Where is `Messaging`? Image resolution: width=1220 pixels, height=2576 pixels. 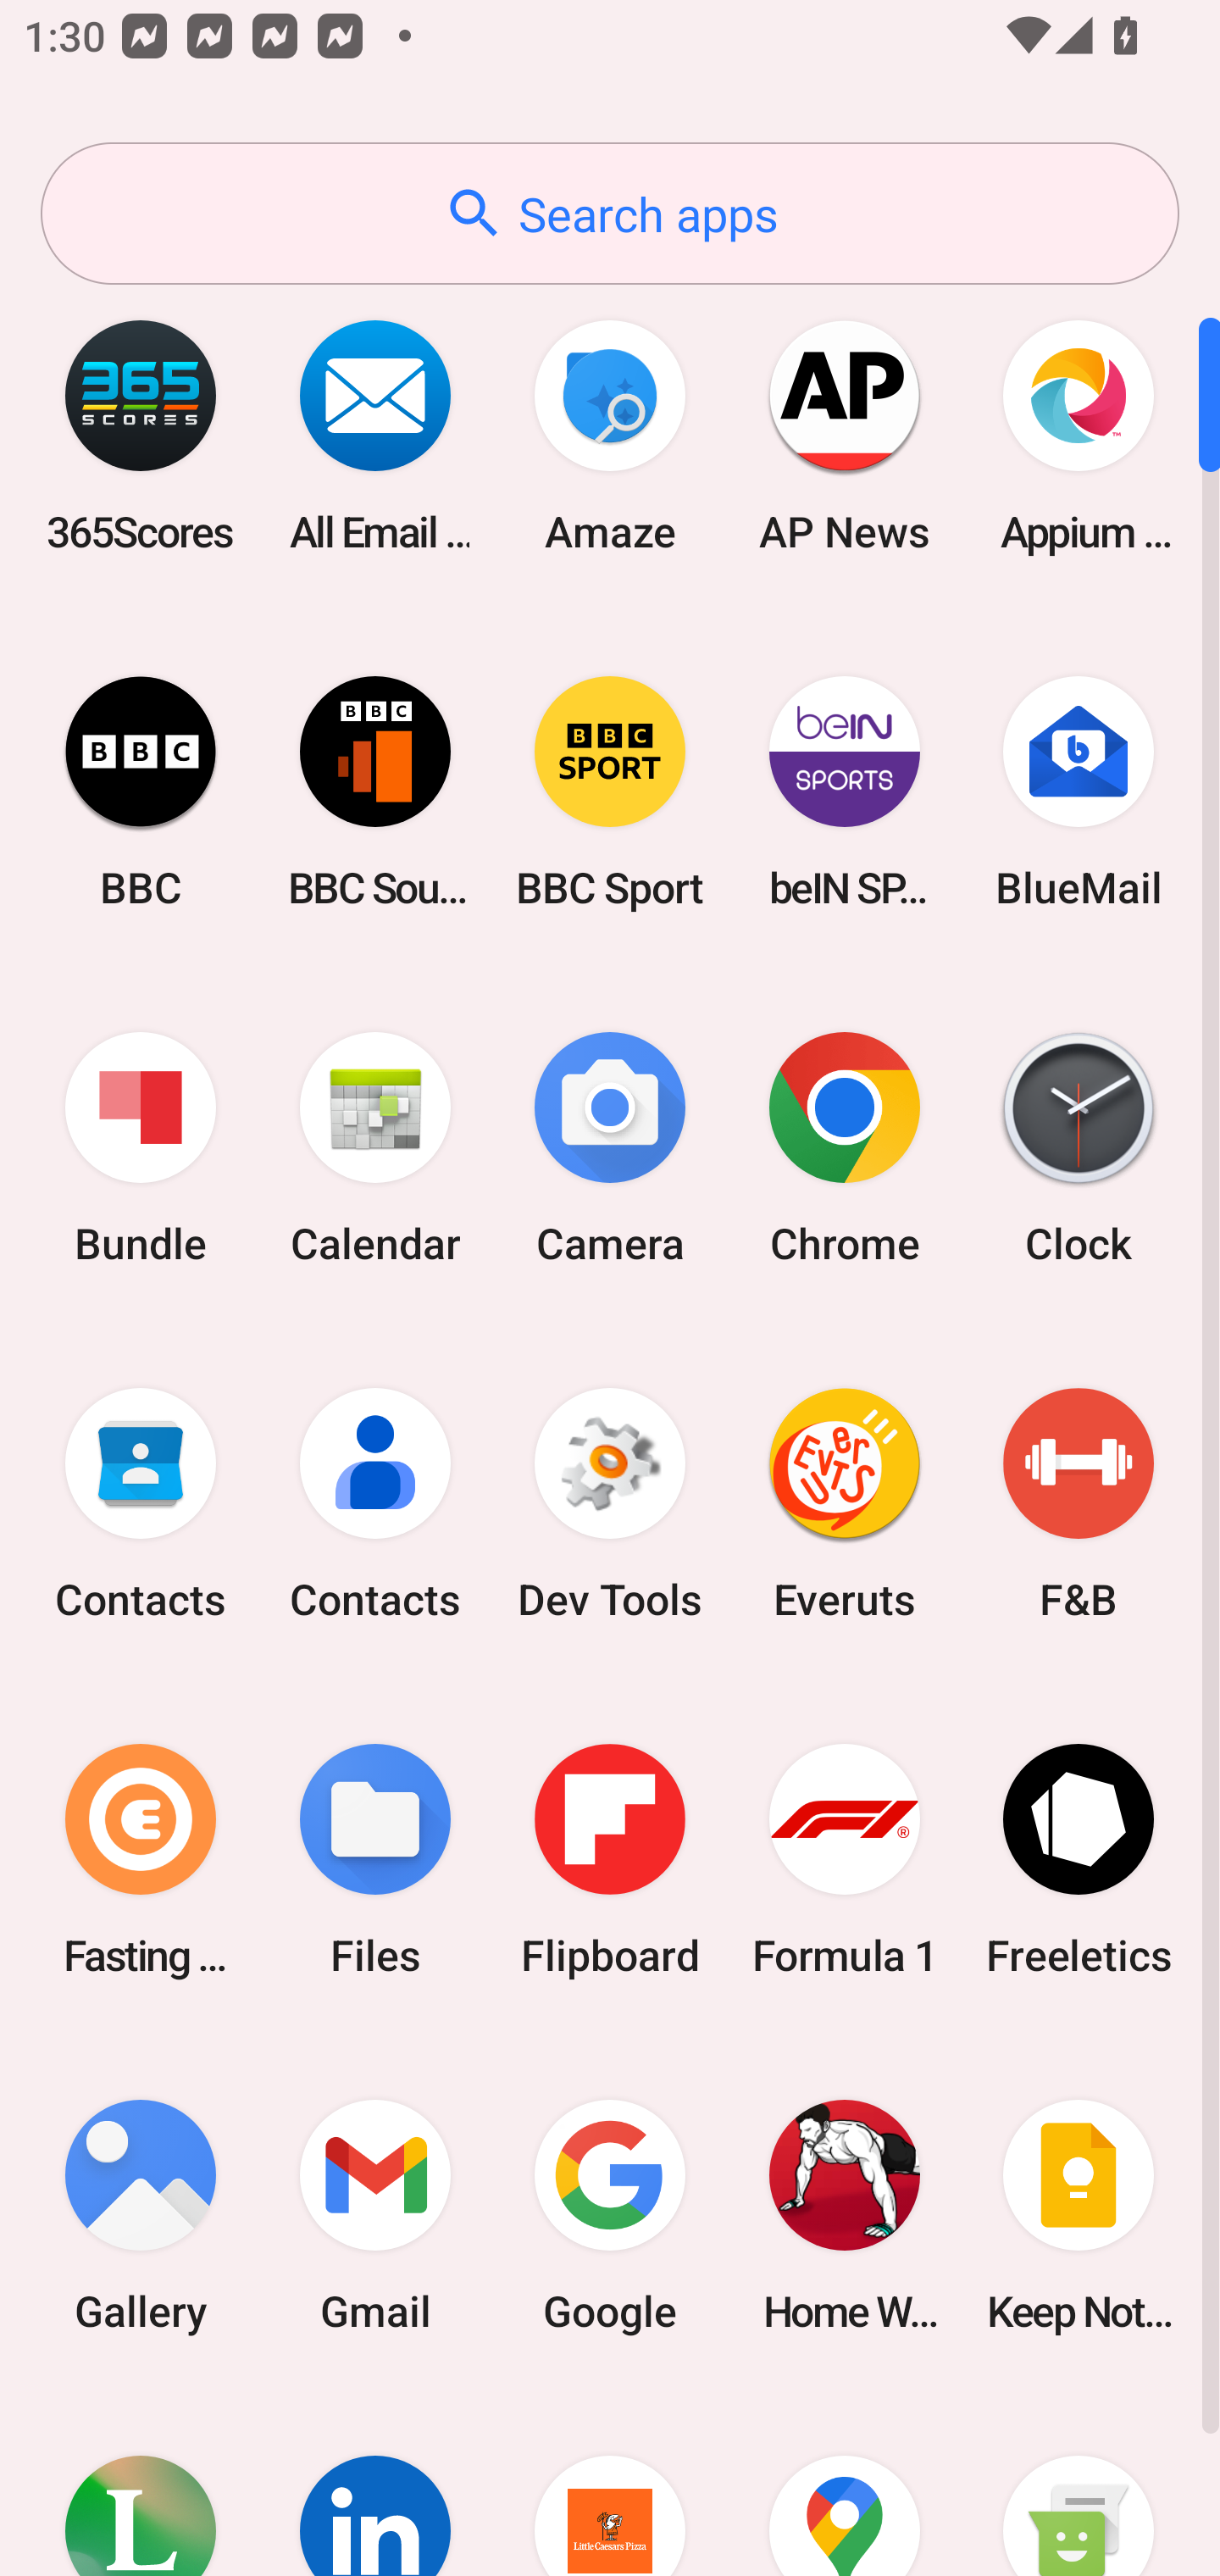 Messaging is located at coordinates (1079, 2484).